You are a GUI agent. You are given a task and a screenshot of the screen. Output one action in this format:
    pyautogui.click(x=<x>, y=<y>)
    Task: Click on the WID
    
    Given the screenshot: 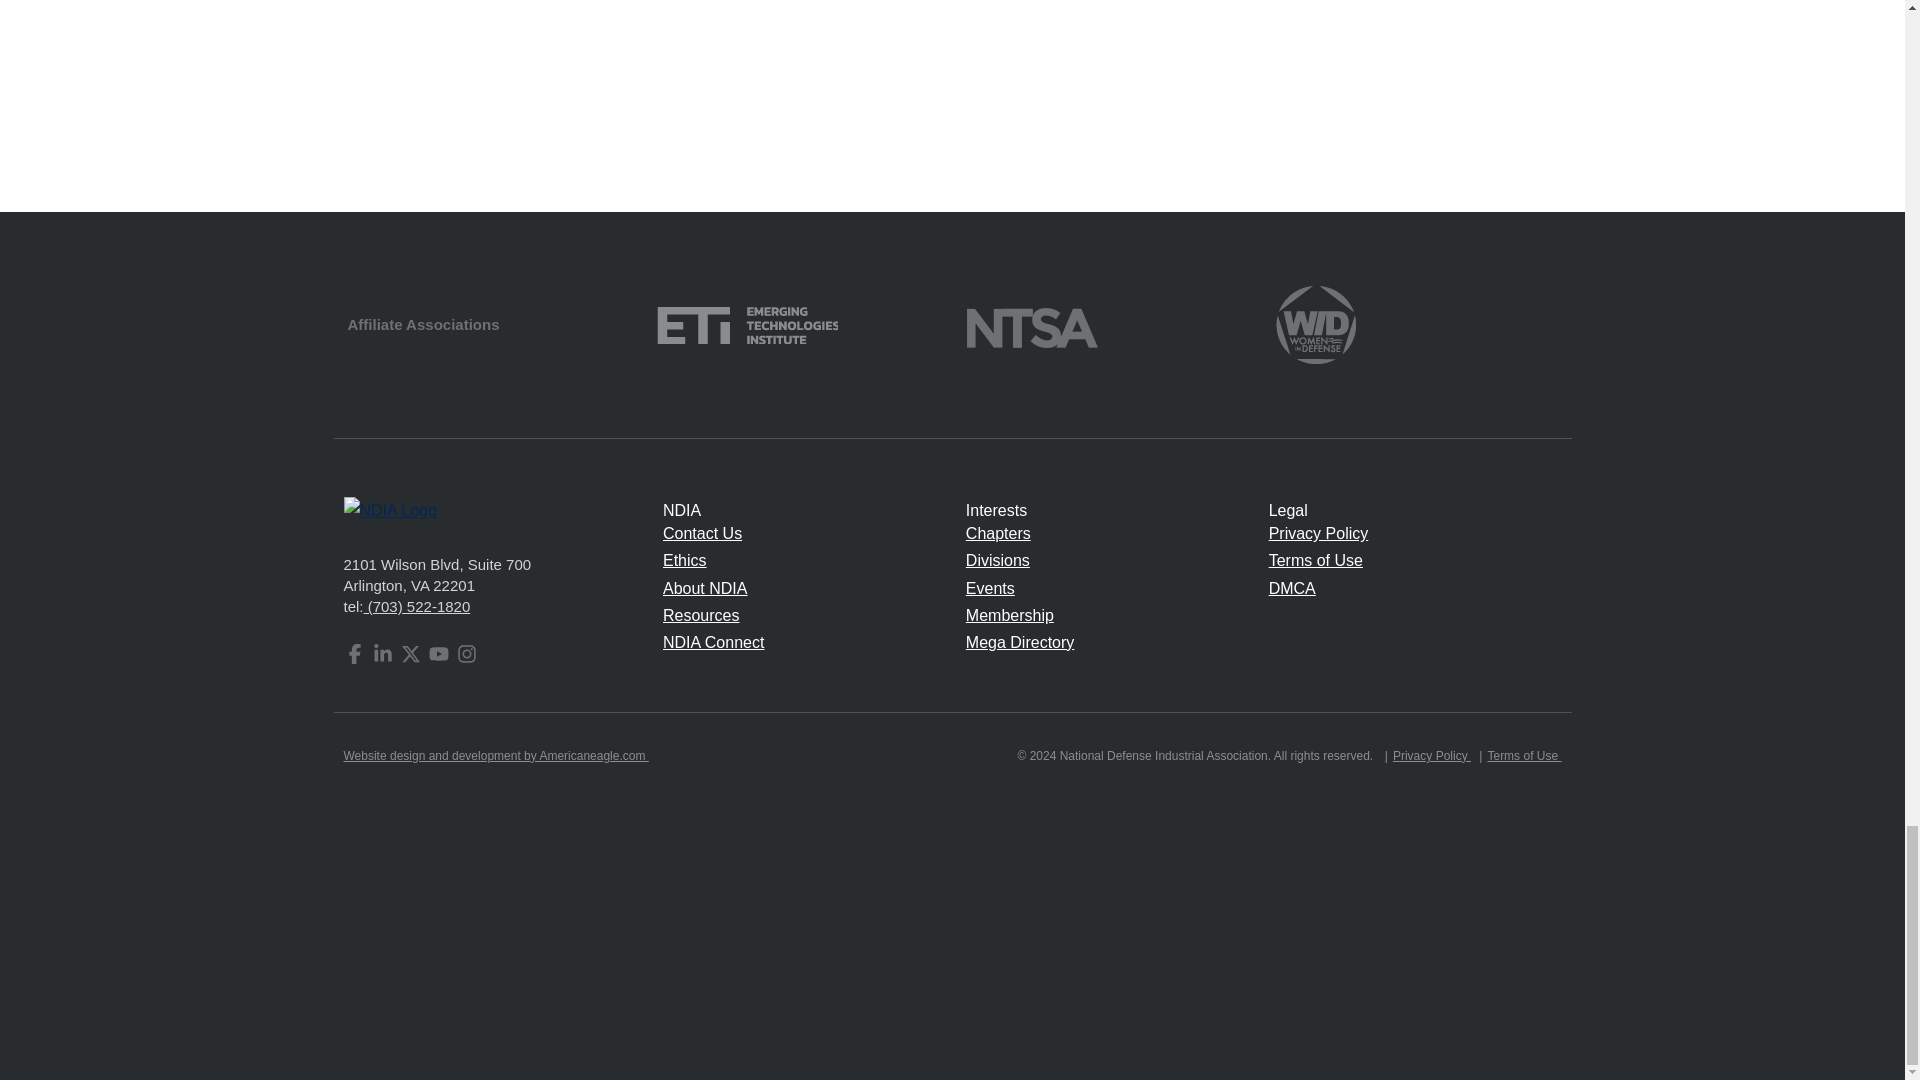 What is the action you would take?
    pyautogui.click(x=1316, y=323)
    